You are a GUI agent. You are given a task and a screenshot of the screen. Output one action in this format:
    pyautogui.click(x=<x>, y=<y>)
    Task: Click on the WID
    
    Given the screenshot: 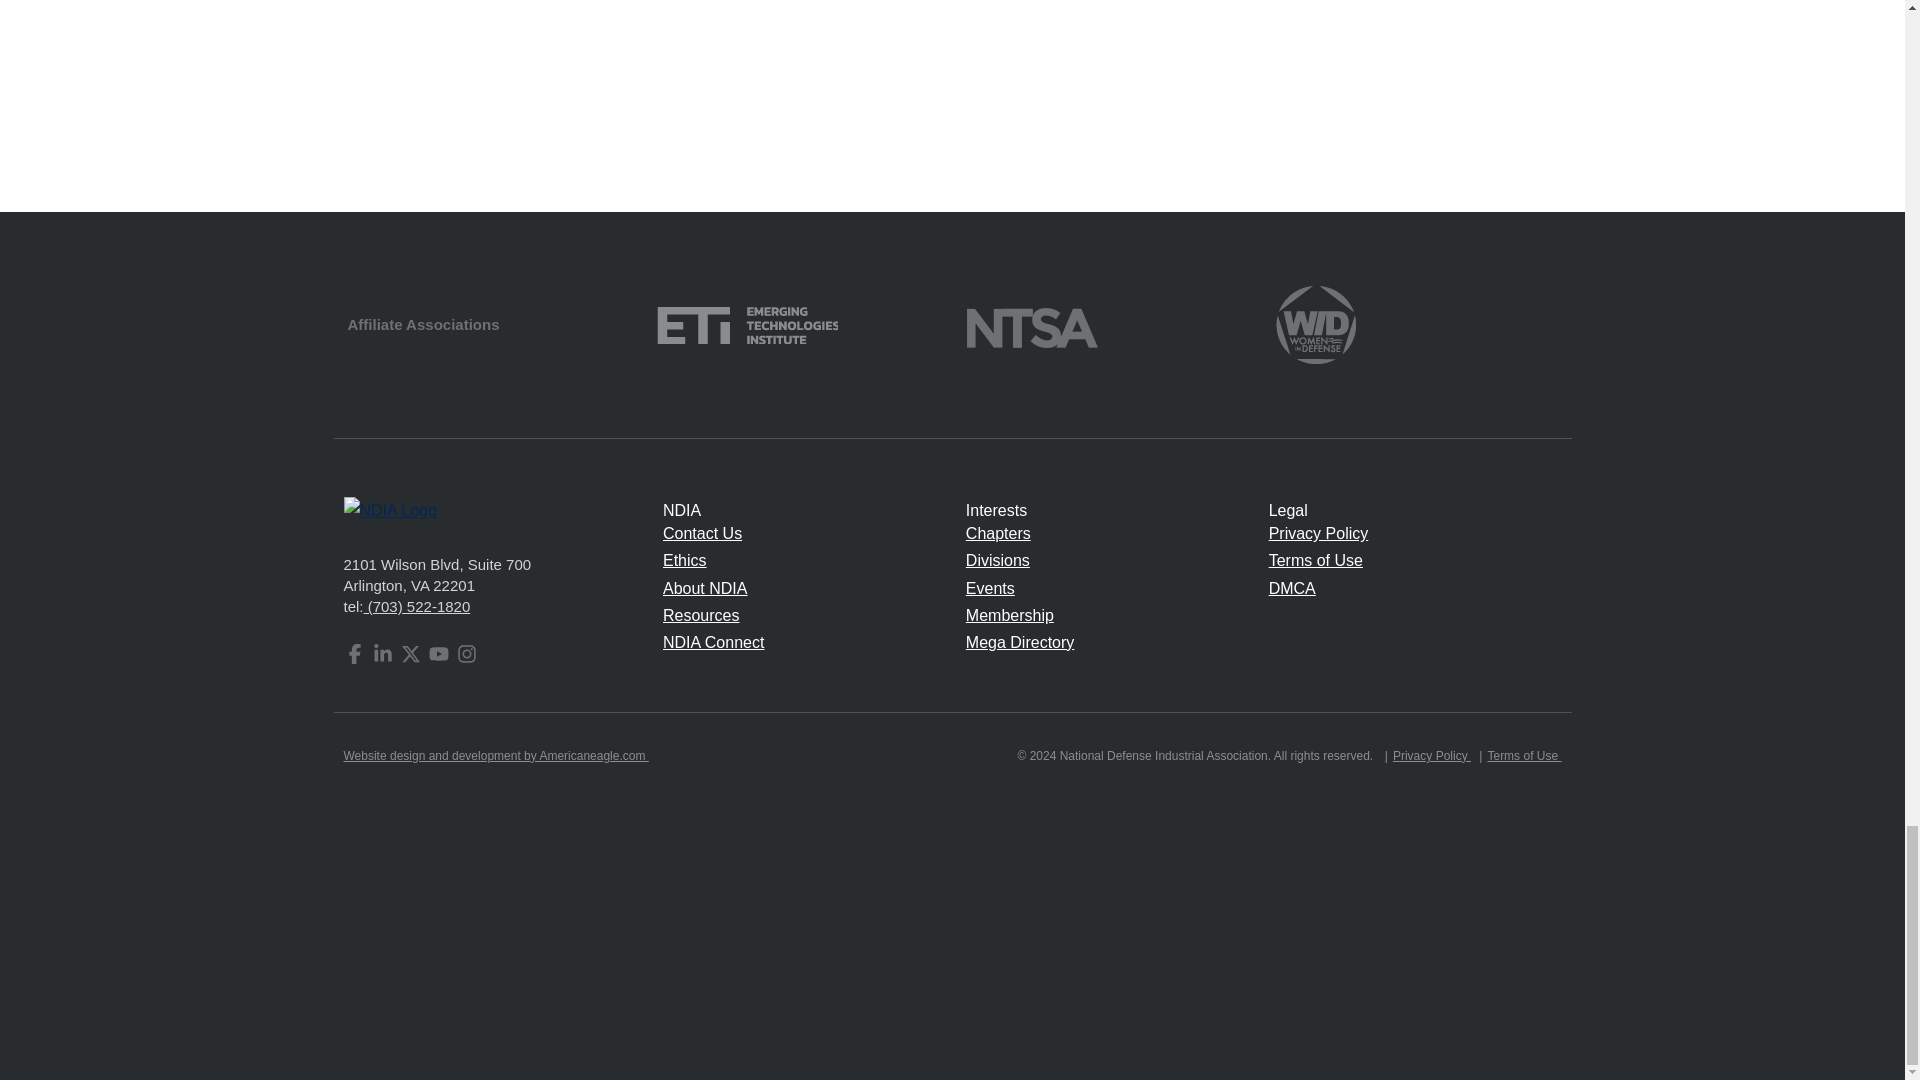 What is the action you would take?
    pyautogui.click(x=1316, y=323)
    